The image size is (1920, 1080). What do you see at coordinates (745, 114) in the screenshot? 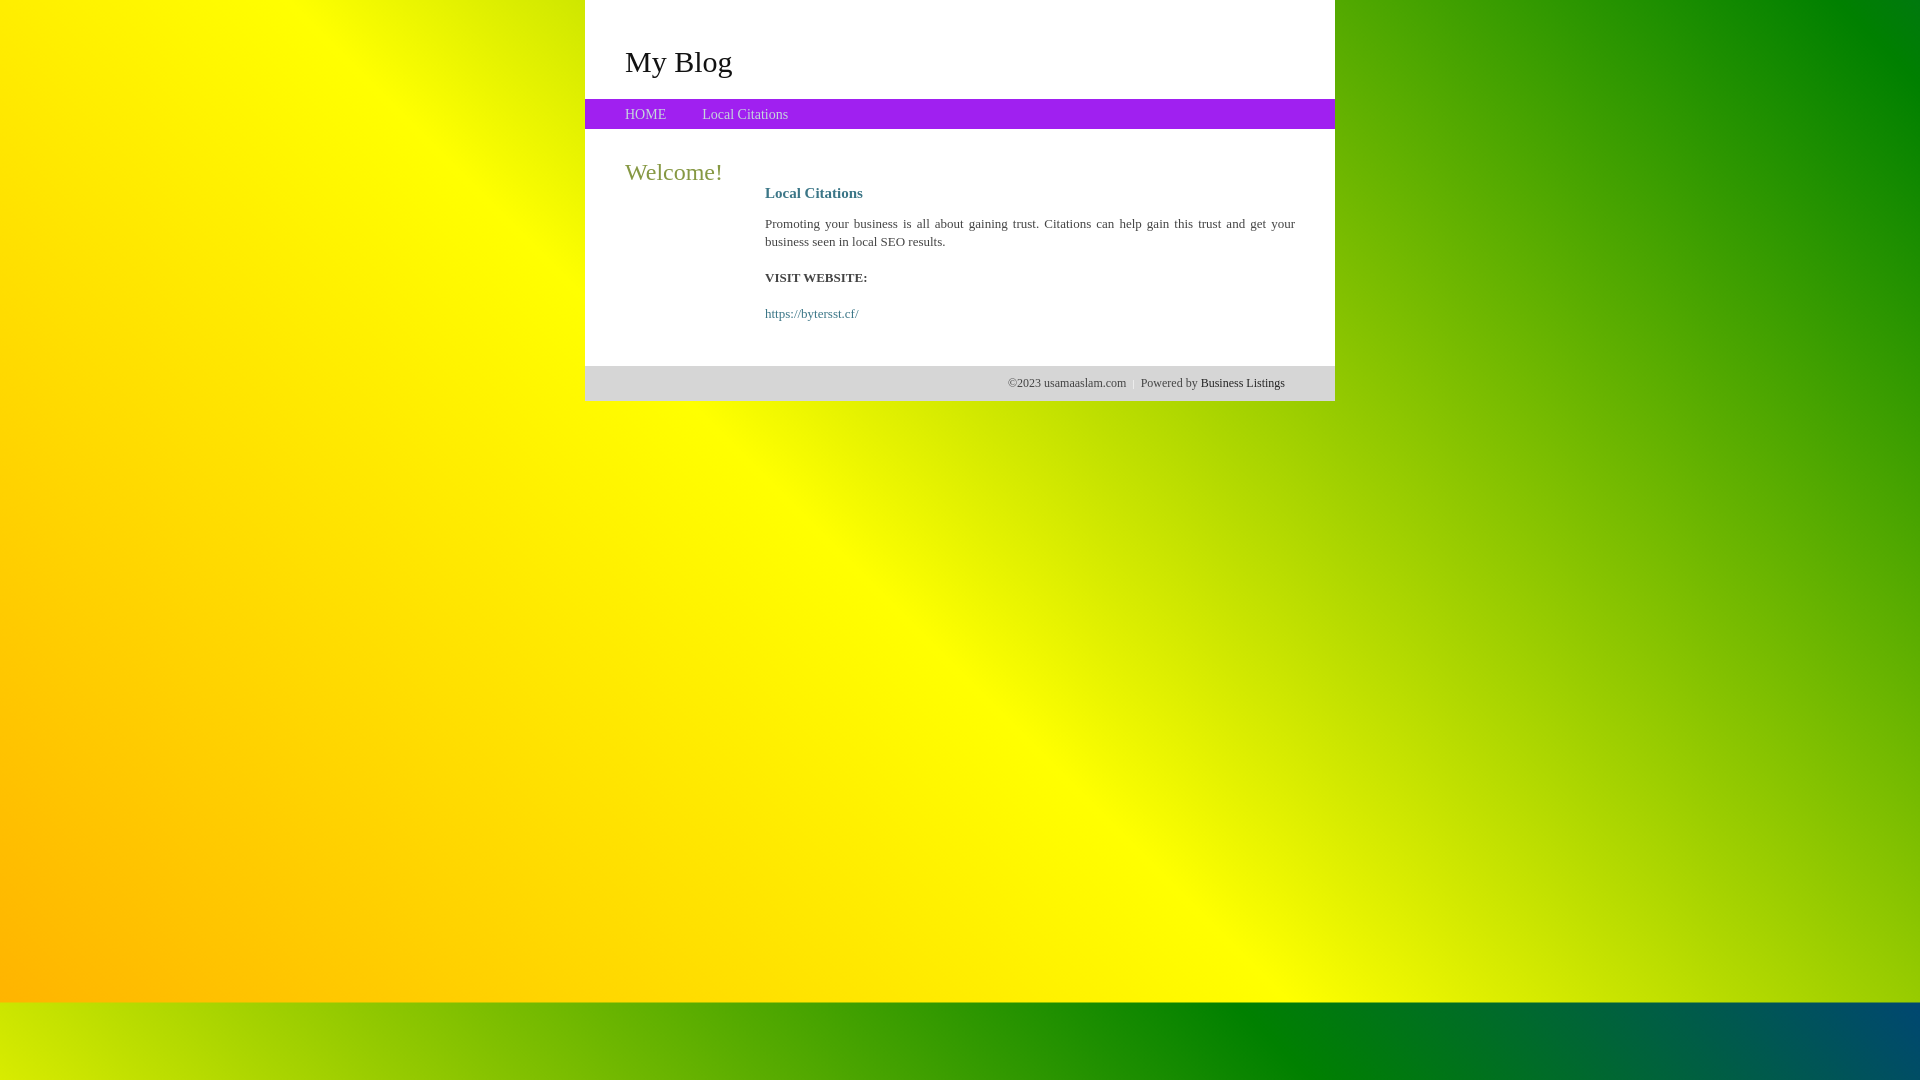
I see `Local Citations` at bounding box center [745, 114].